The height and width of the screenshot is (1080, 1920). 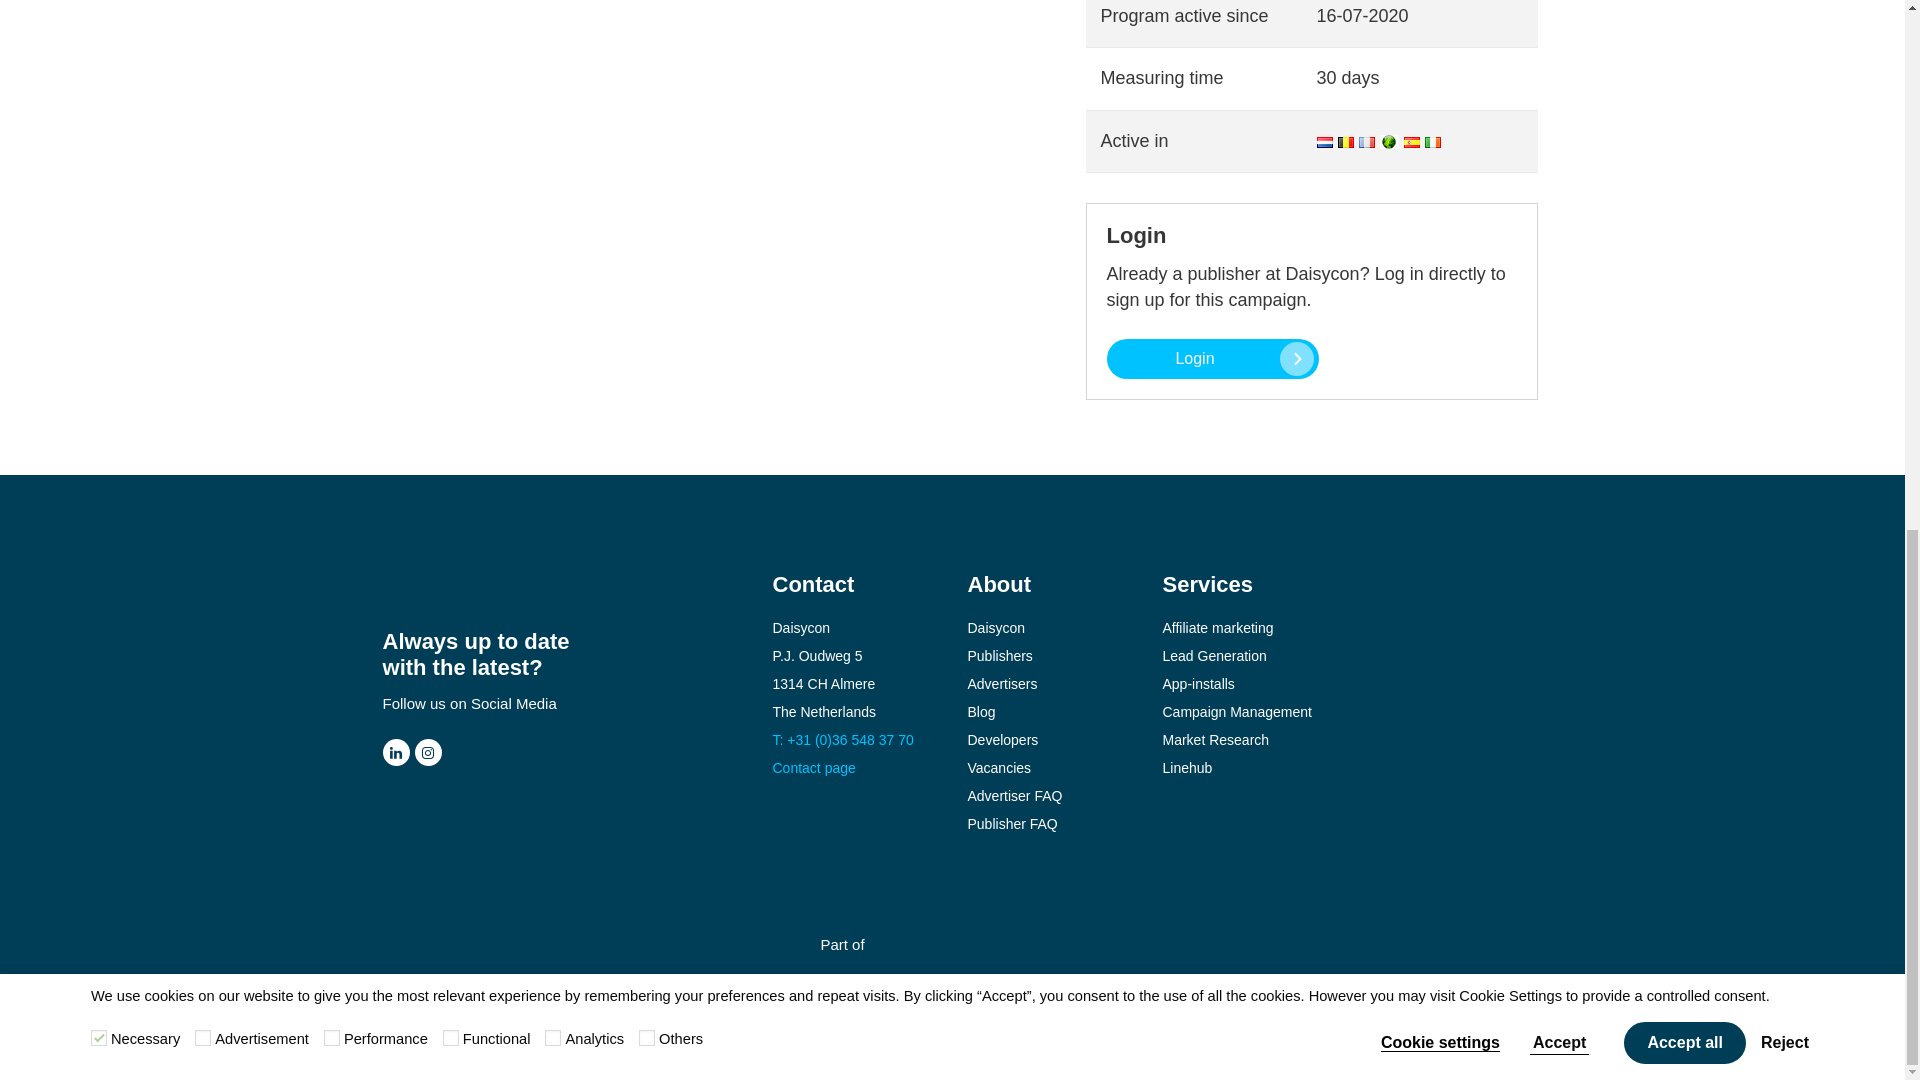 What do you see at coordinates (552, 2) in the screenshot?
I see `on` at bounding box center [552, 2].